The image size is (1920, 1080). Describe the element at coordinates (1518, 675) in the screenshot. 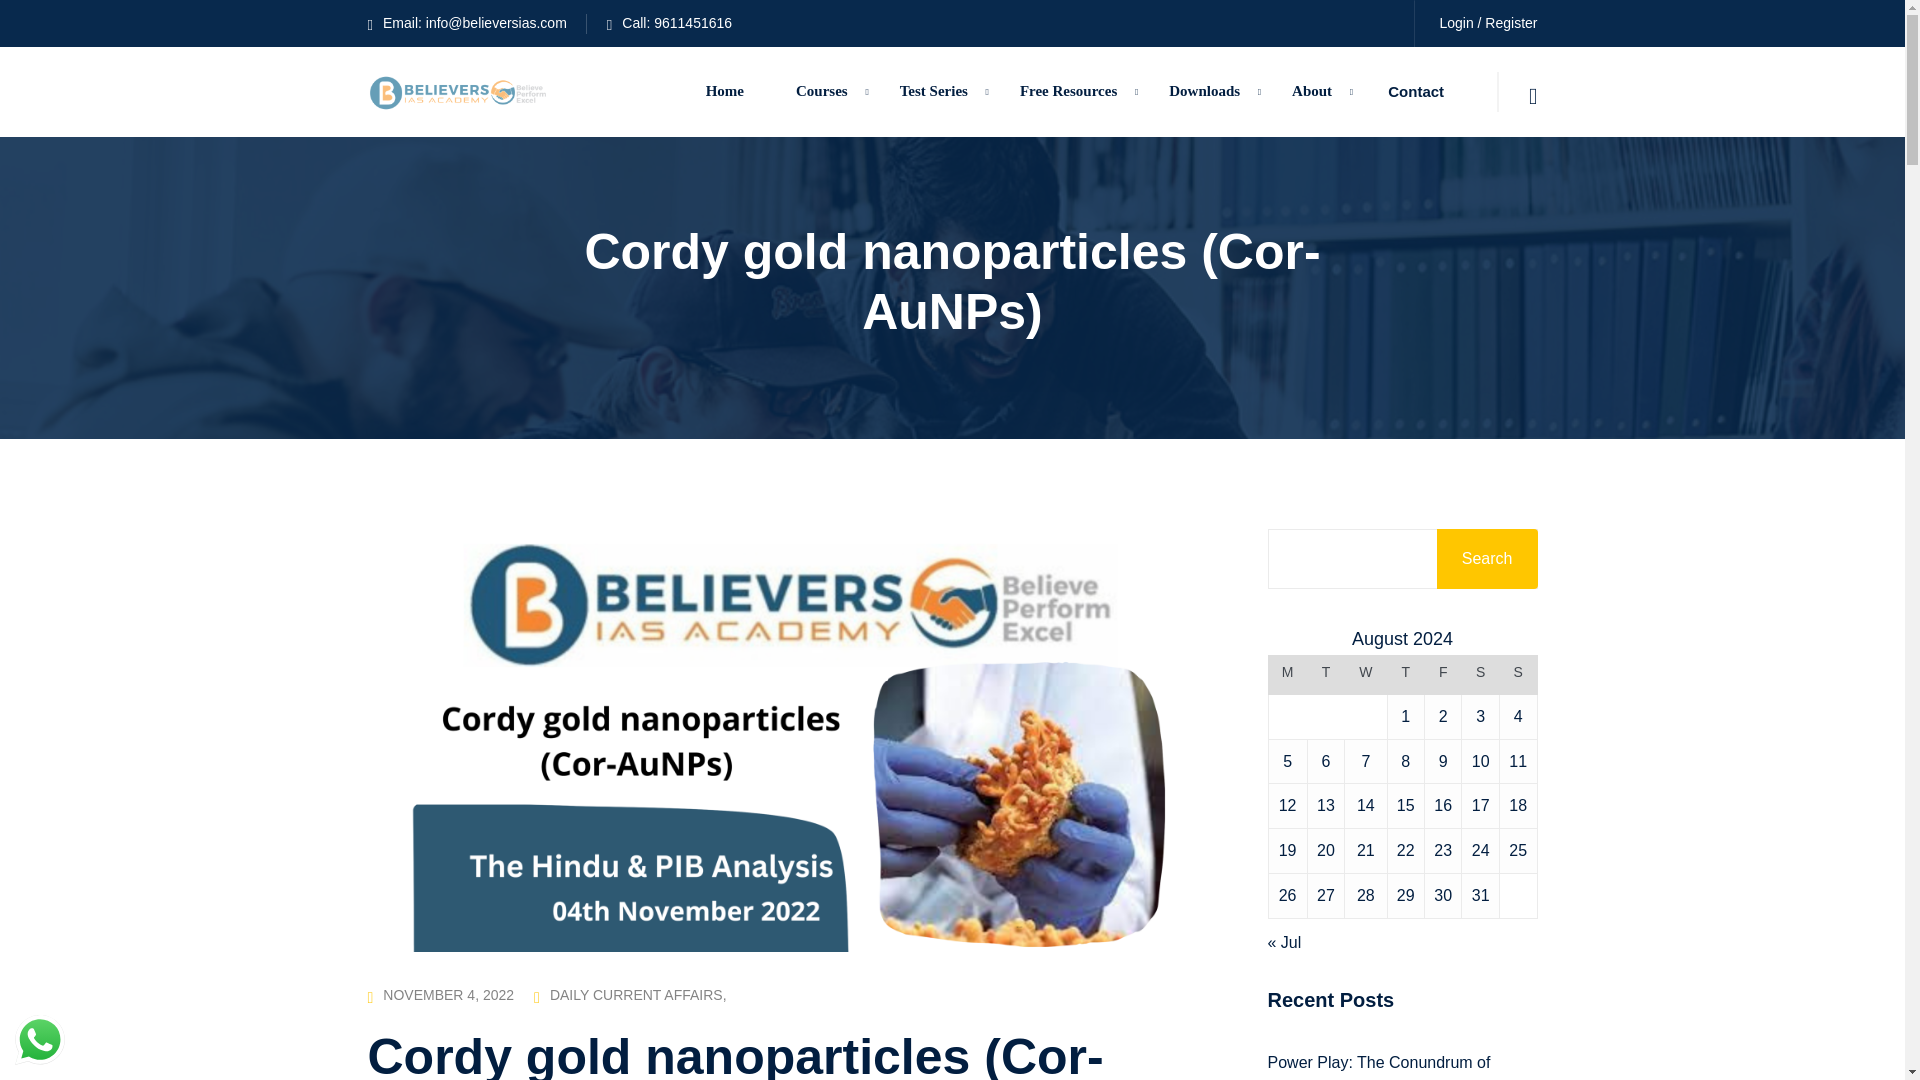

I see `Sunday` at that location.